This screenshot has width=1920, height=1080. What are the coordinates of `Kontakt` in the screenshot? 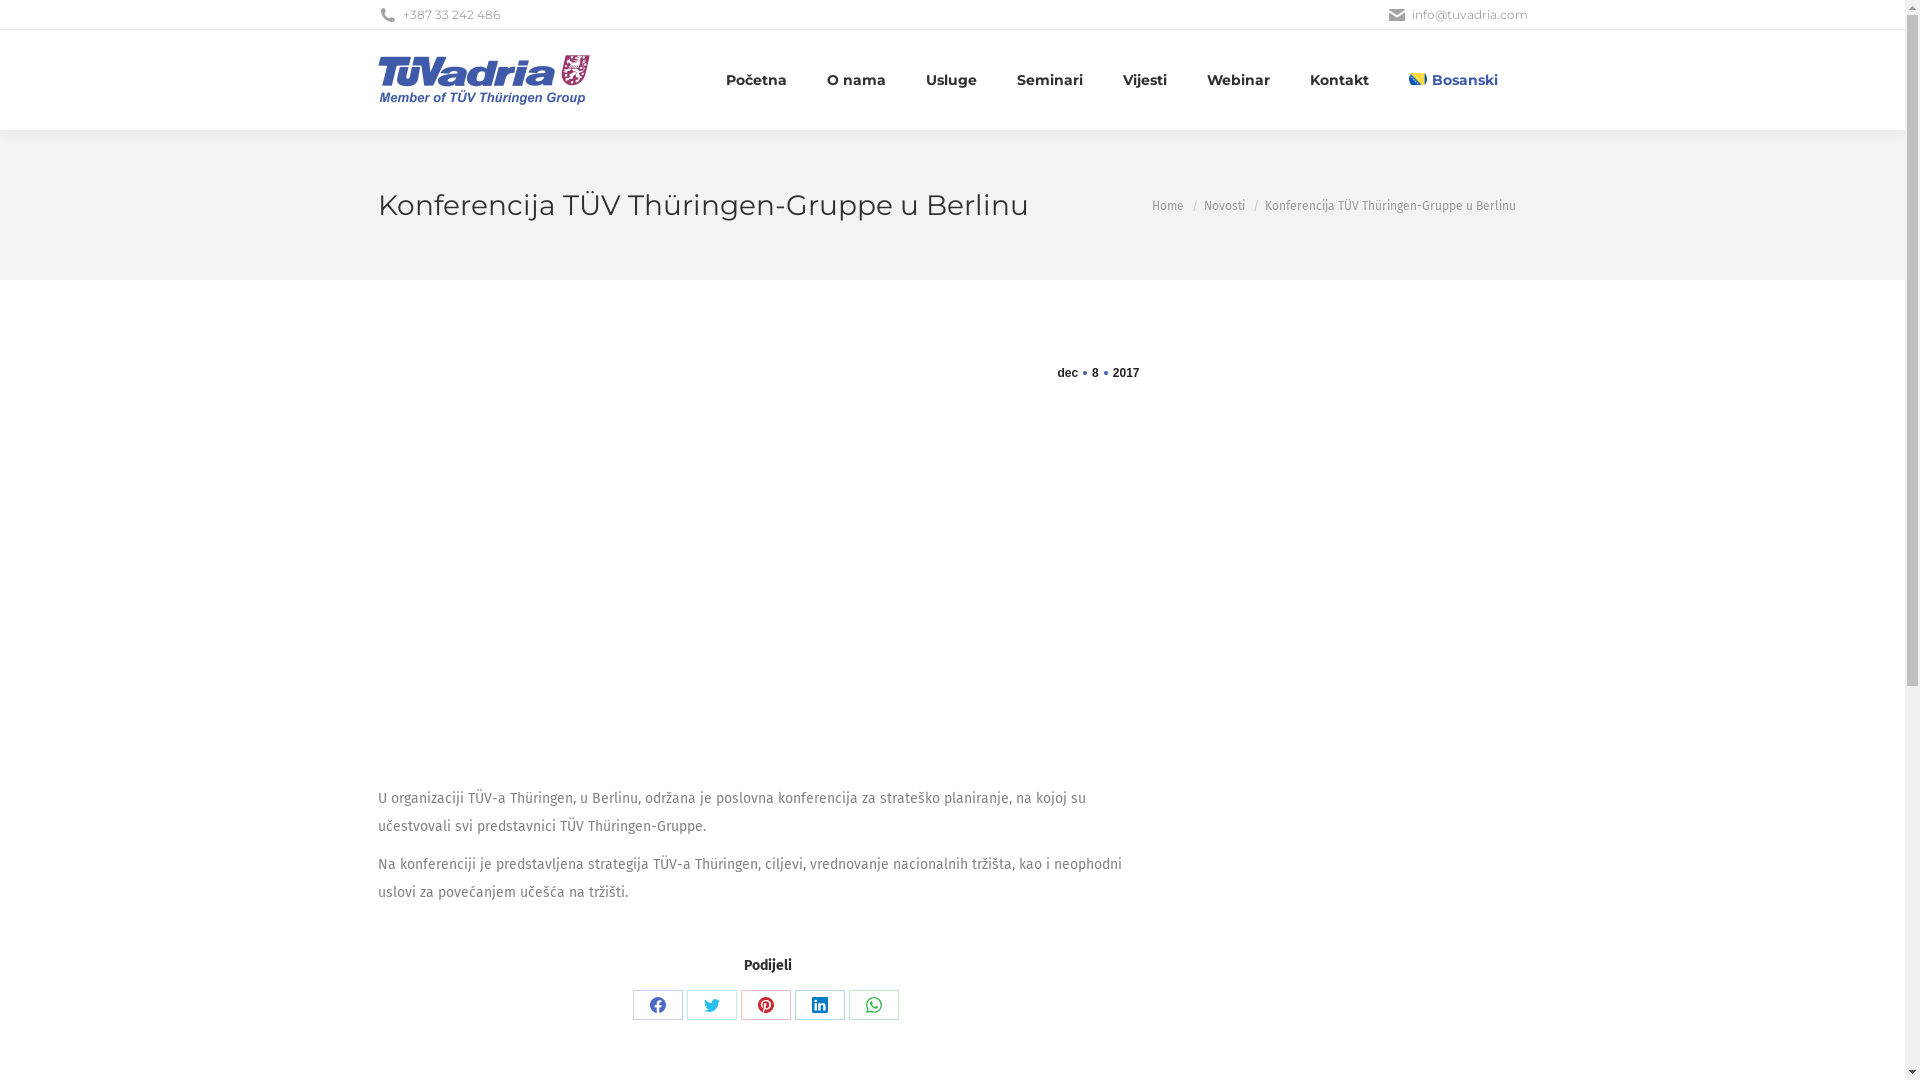 It's located at (1340, 80).